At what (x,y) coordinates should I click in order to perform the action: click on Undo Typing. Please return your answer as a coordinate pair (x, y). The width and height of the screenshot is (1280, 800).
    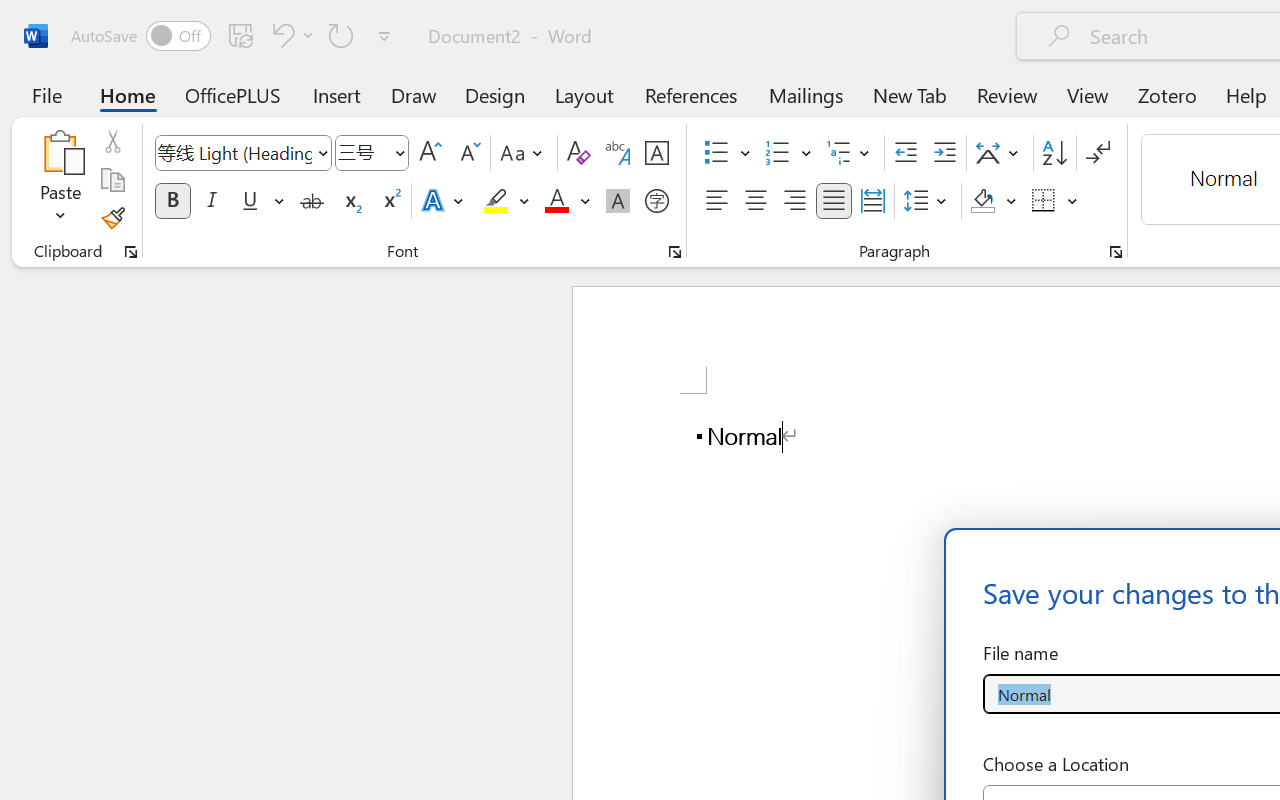
    Looking at the image, I should click on (280, 35).